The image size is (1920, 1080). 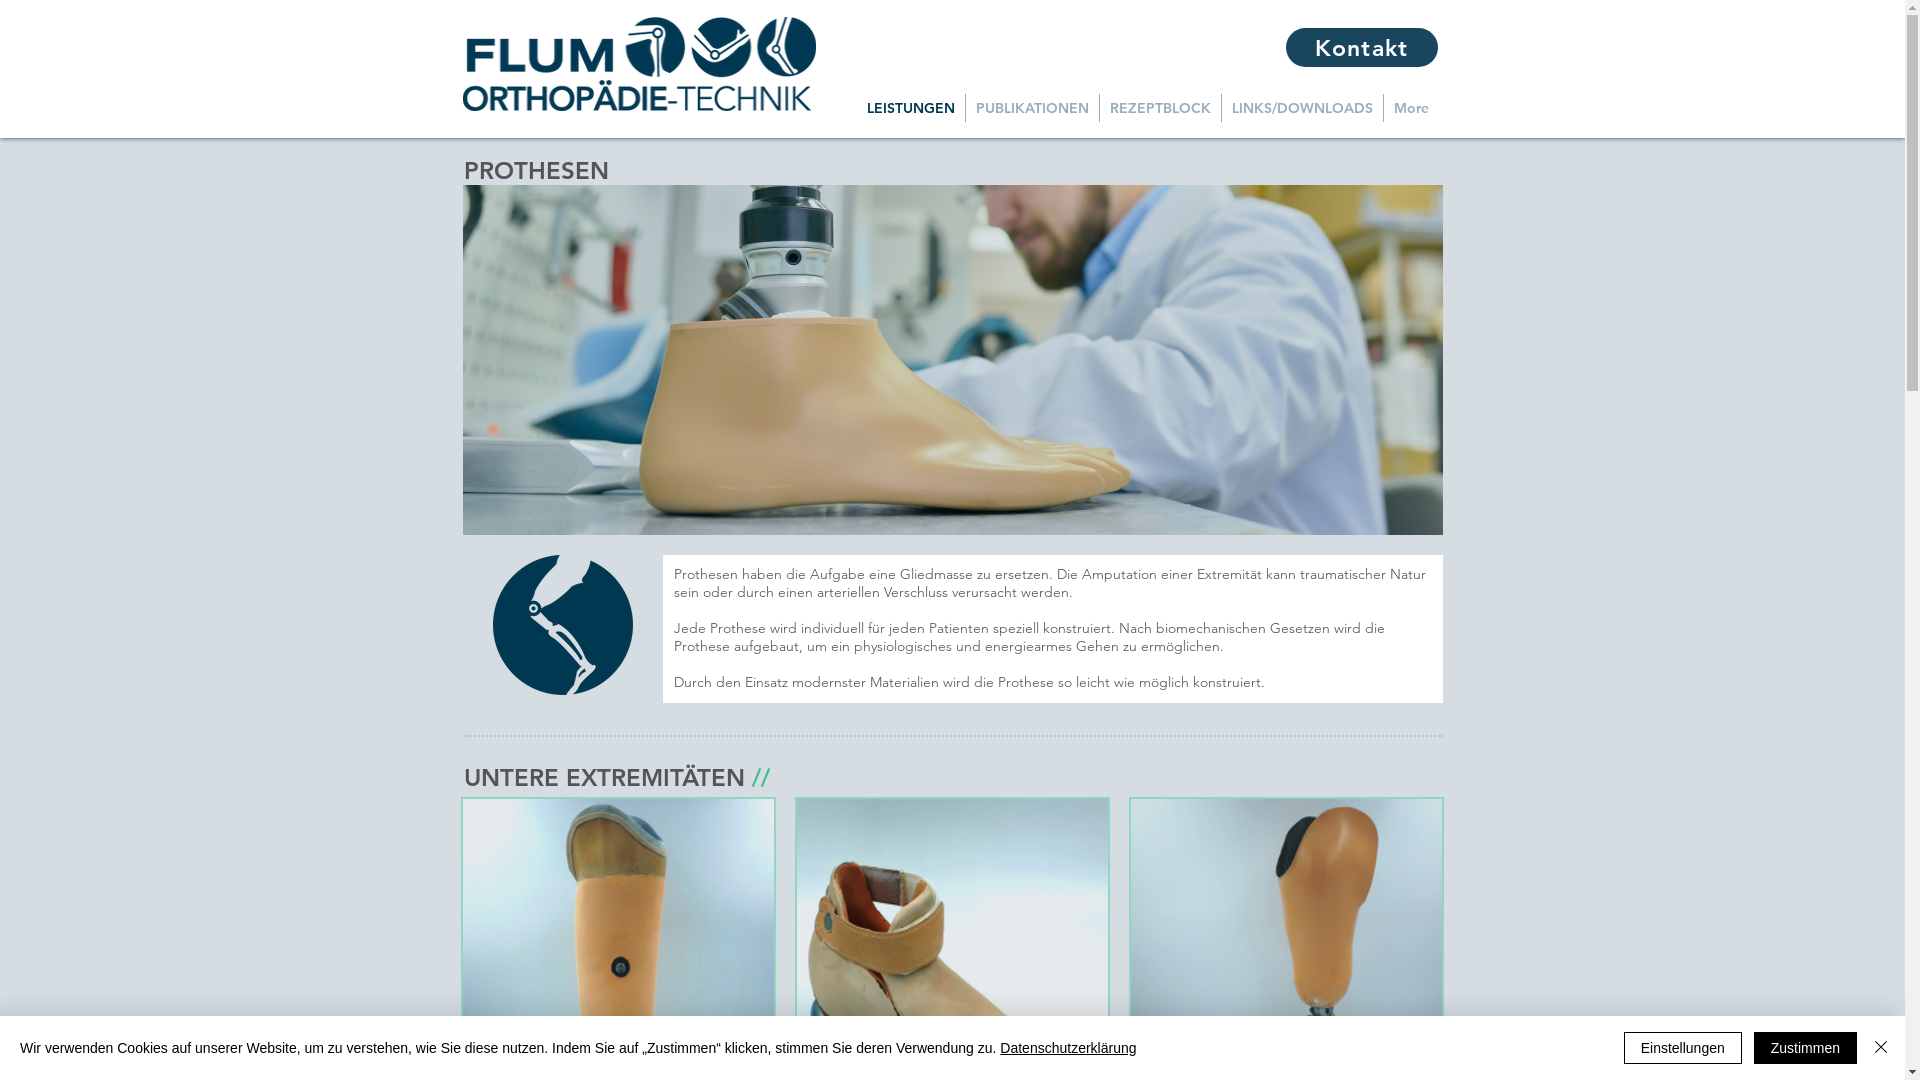 What do you see at coordinates (910, 108) in the screenshot?
I see `LEISTUNGEN` at bounding box center [910, 108].